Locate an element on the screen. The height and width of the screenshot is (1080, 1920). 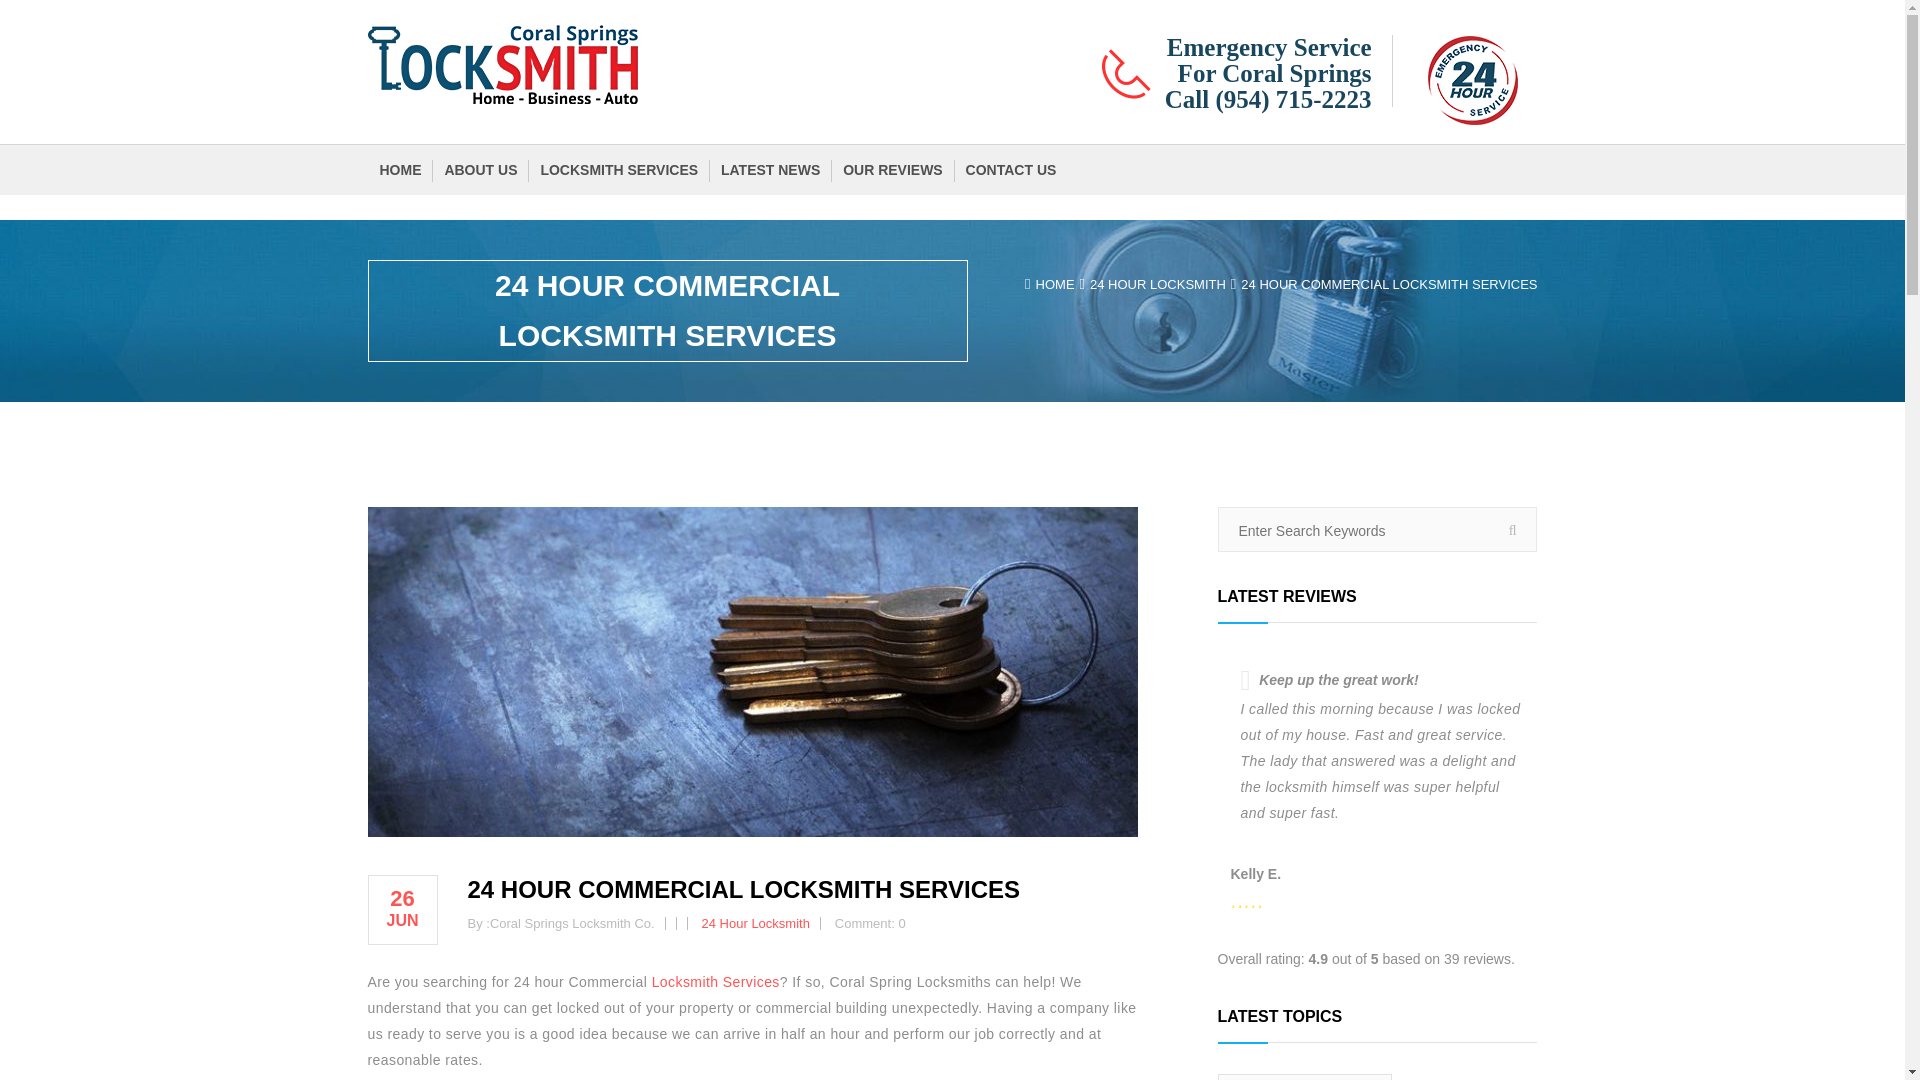
24 Hour Locksmith is located at coordinates (756, 922).